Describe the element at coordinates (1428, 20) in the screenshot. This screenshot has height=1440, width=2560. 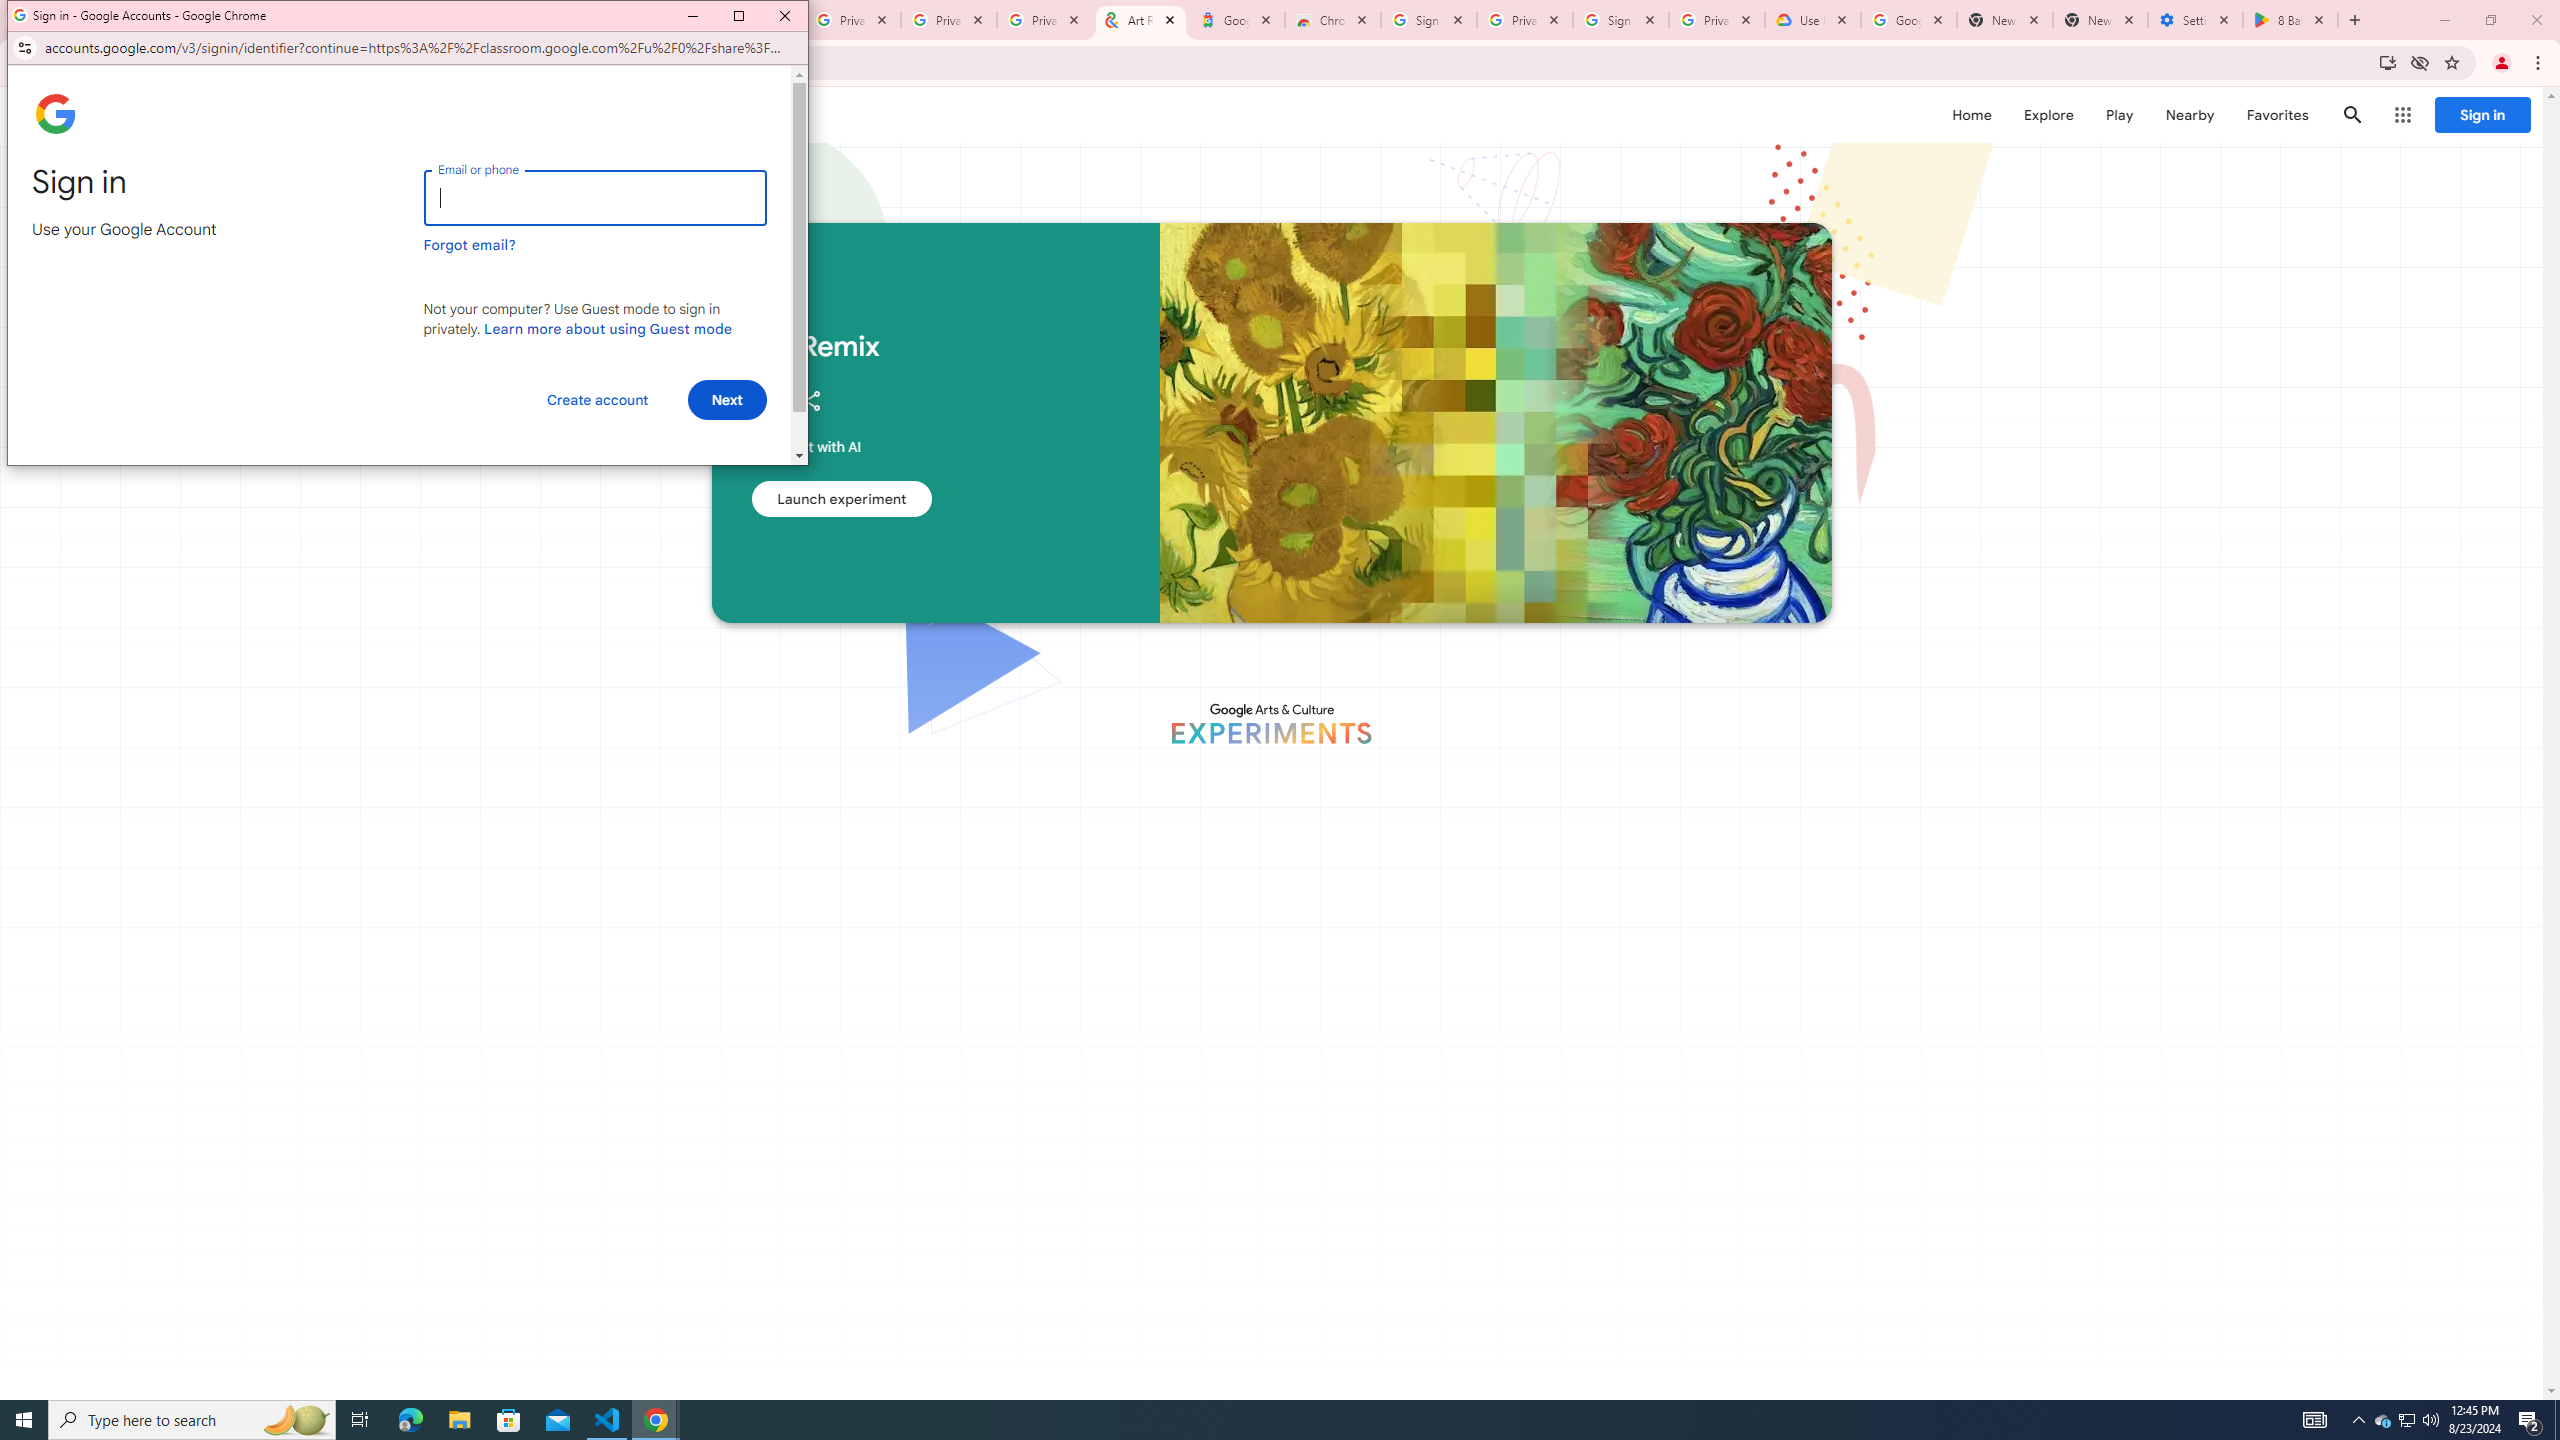
I see `Sign in - Google Accounts` at that location.